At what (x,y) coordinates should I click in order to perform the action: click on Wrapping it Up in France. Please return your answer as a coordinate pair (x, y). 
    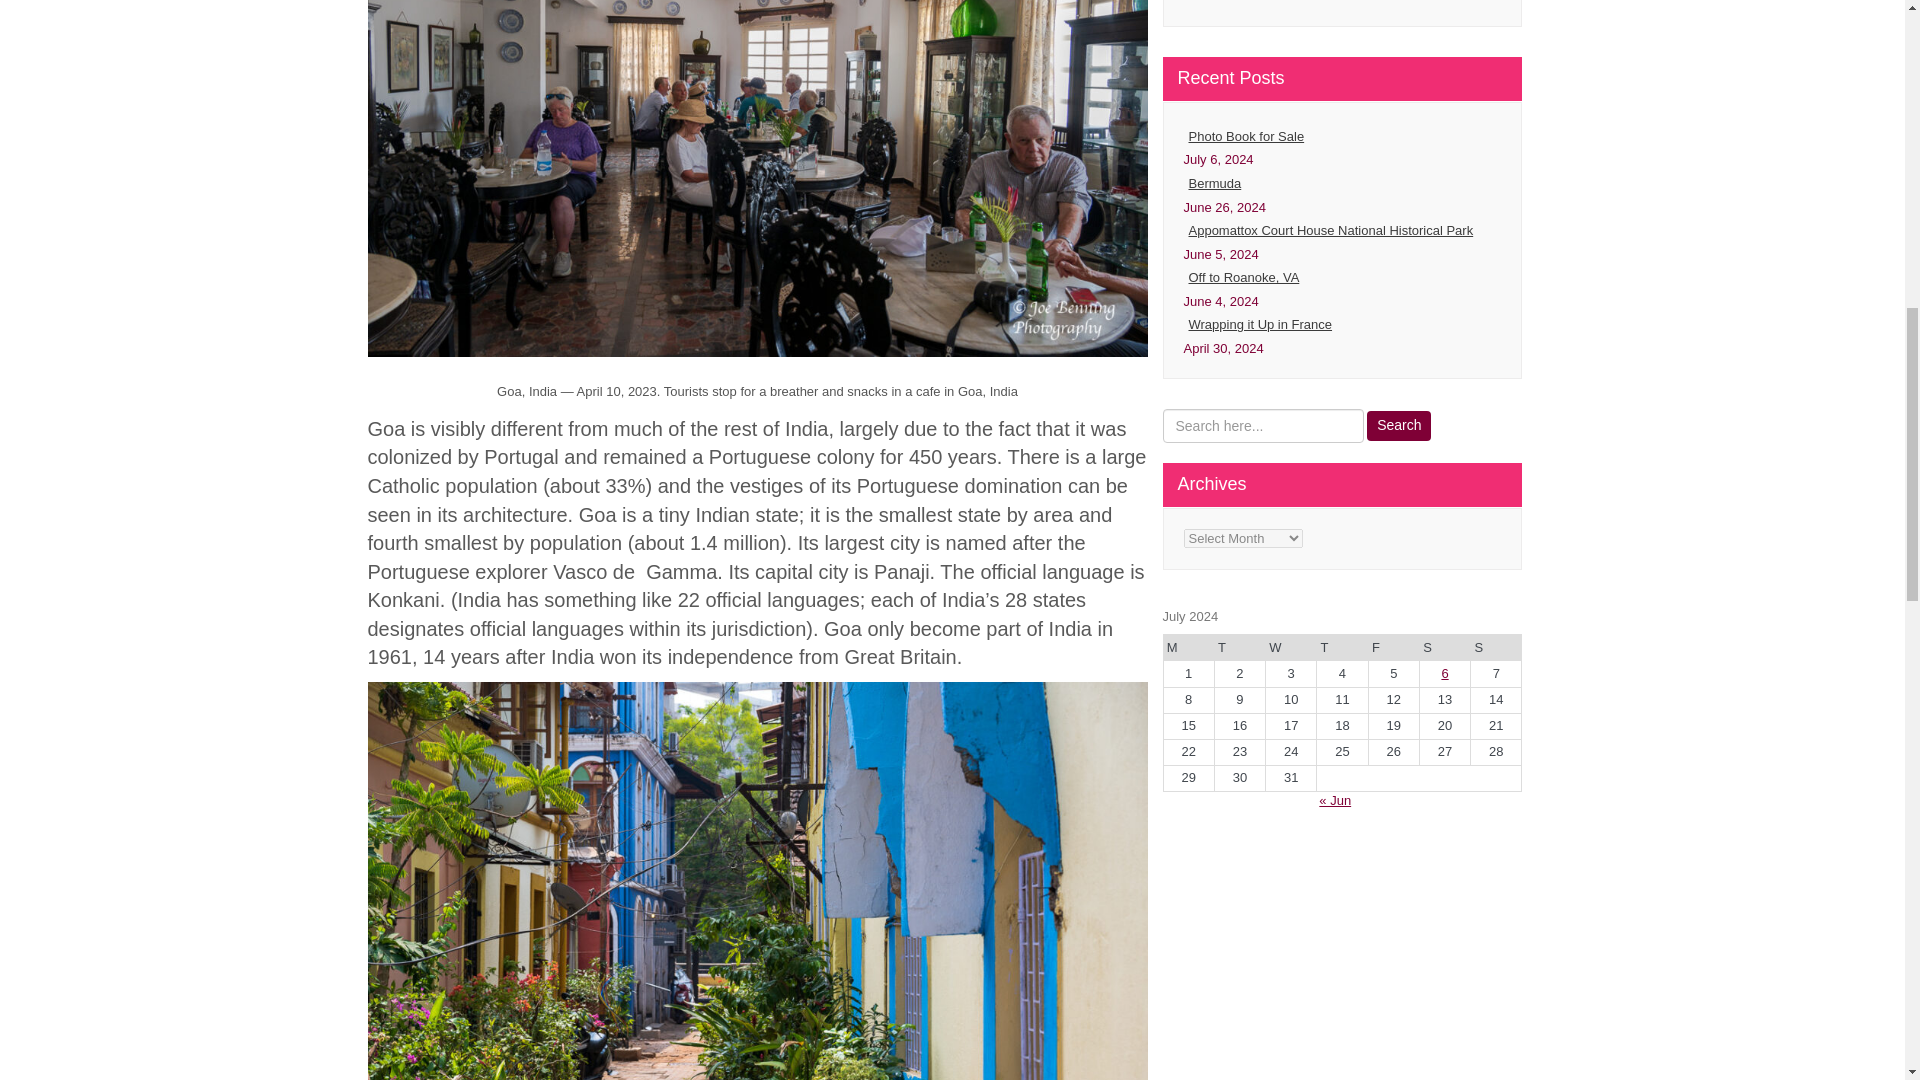
    Looking at the image, I should click on (1342, 326).